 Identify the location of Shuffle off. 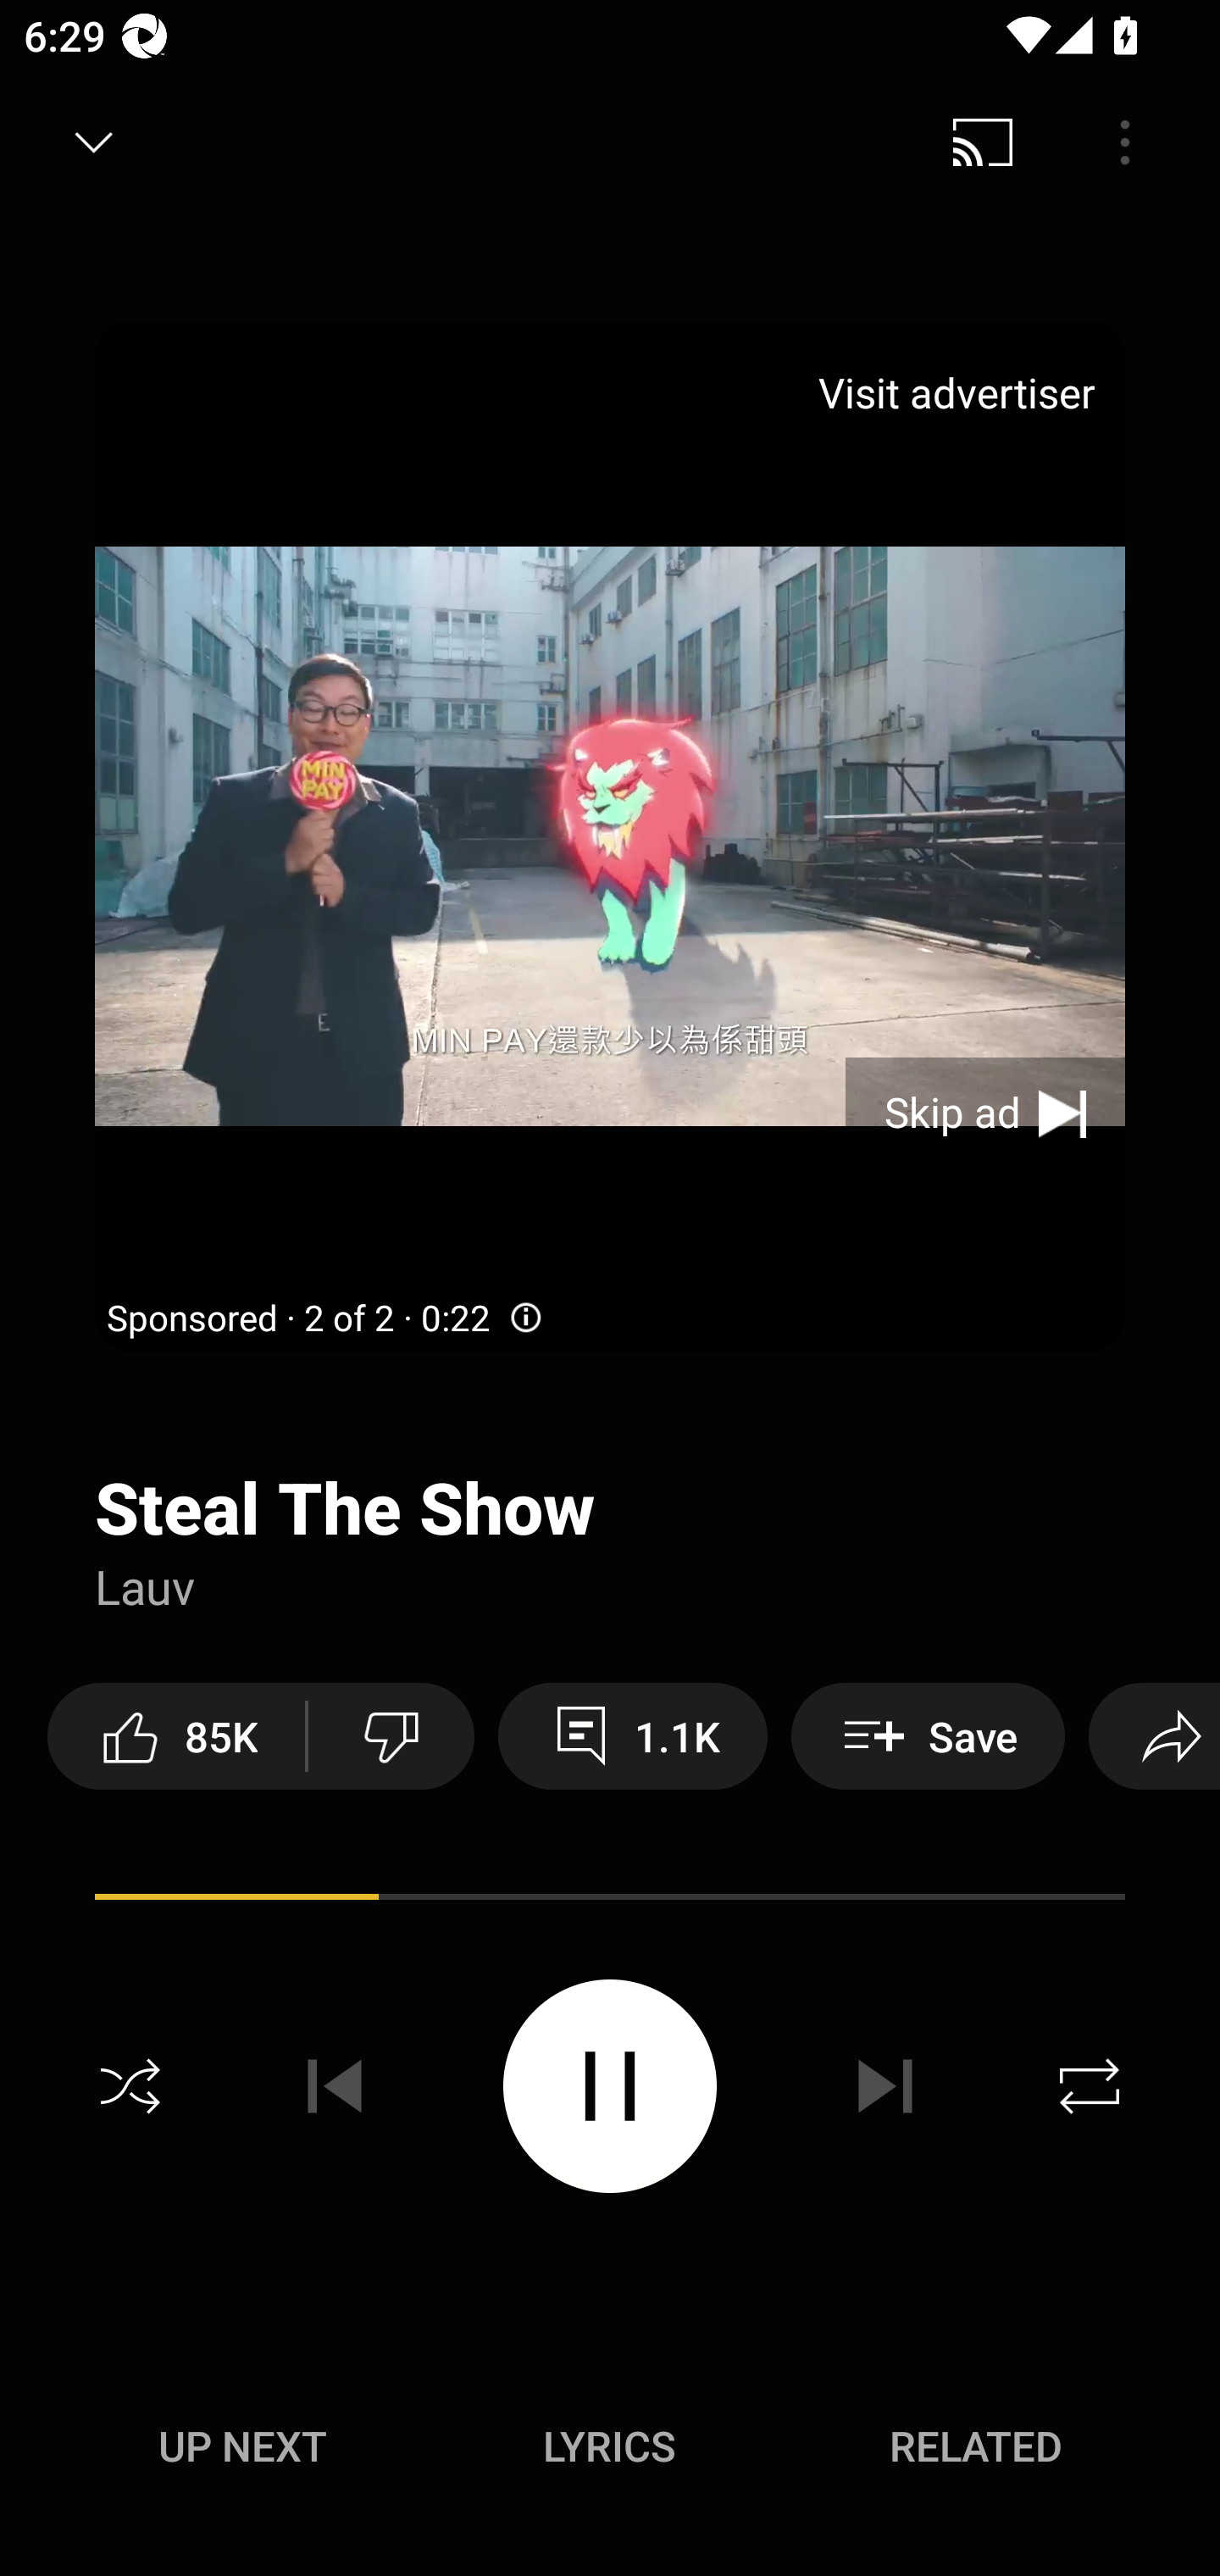
(130, 2086).